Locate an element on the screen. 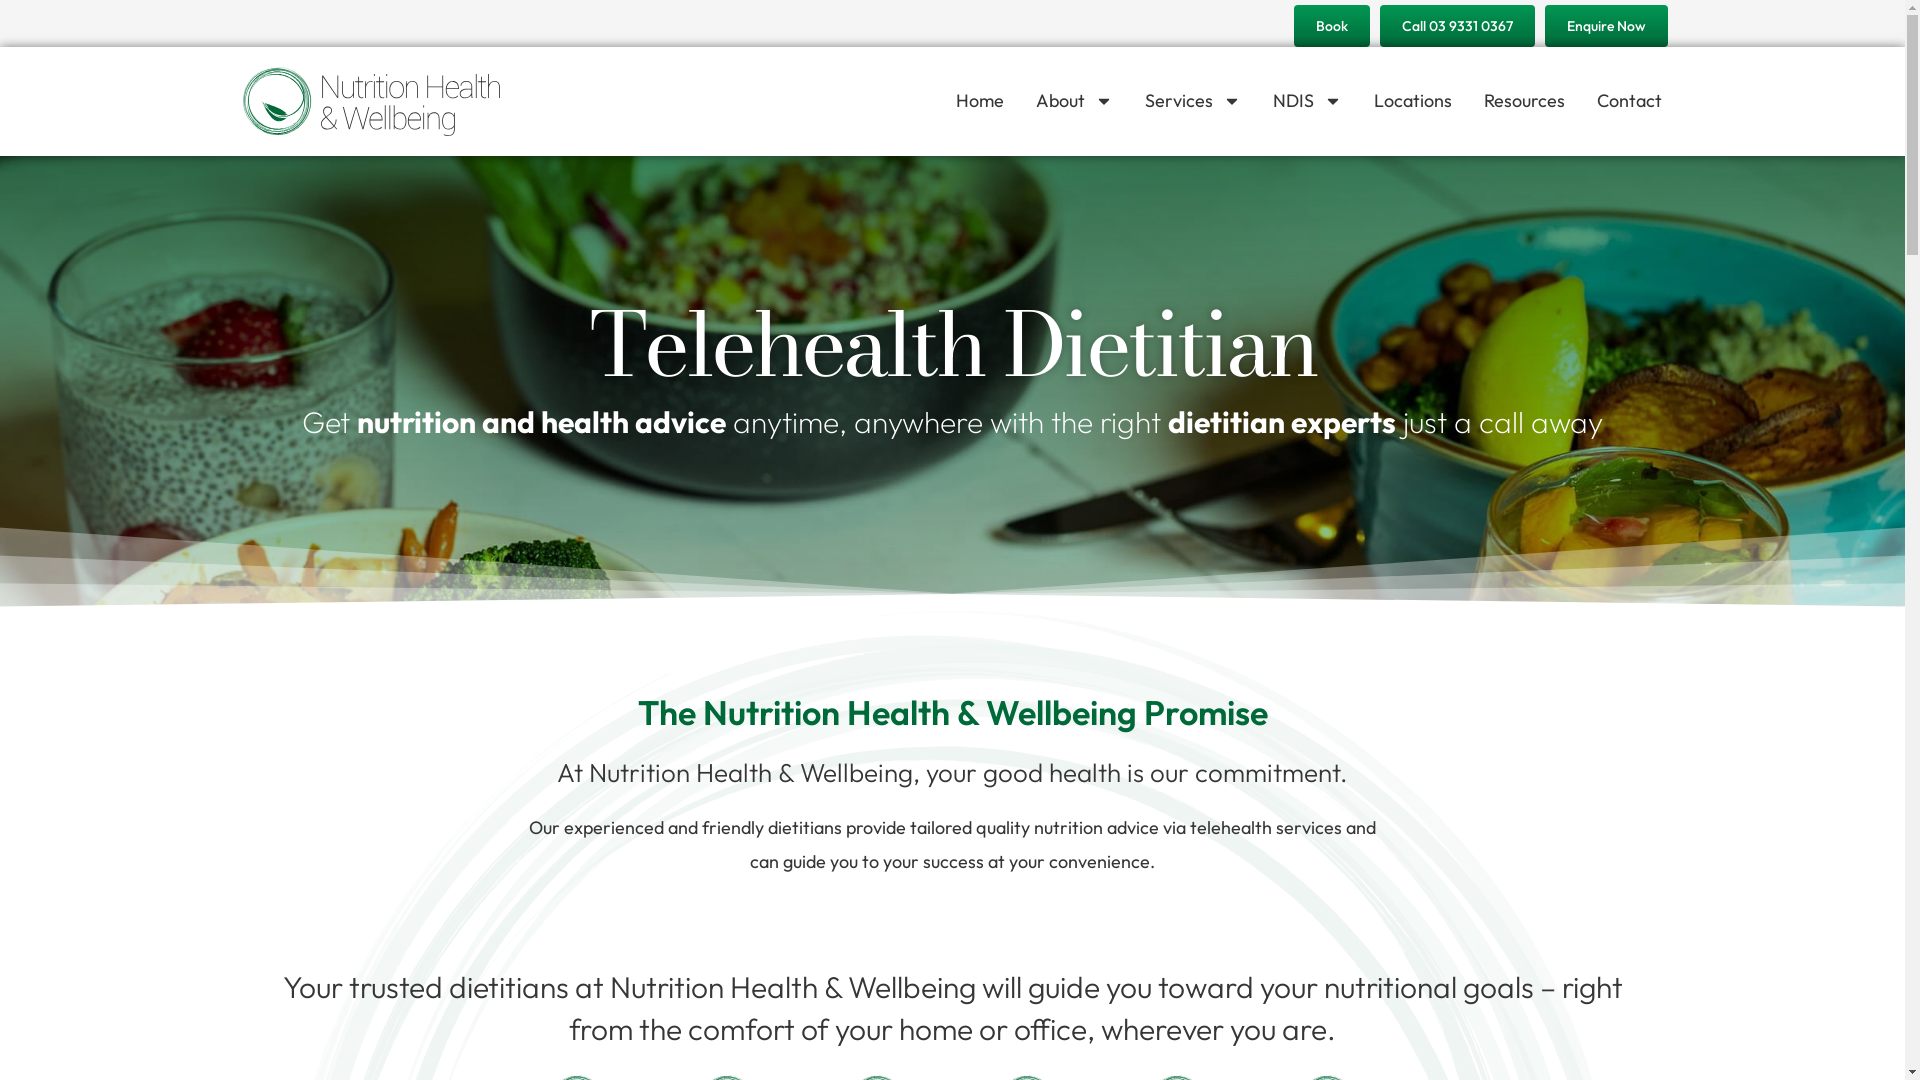  Services is located at coordinates (1193, 100).